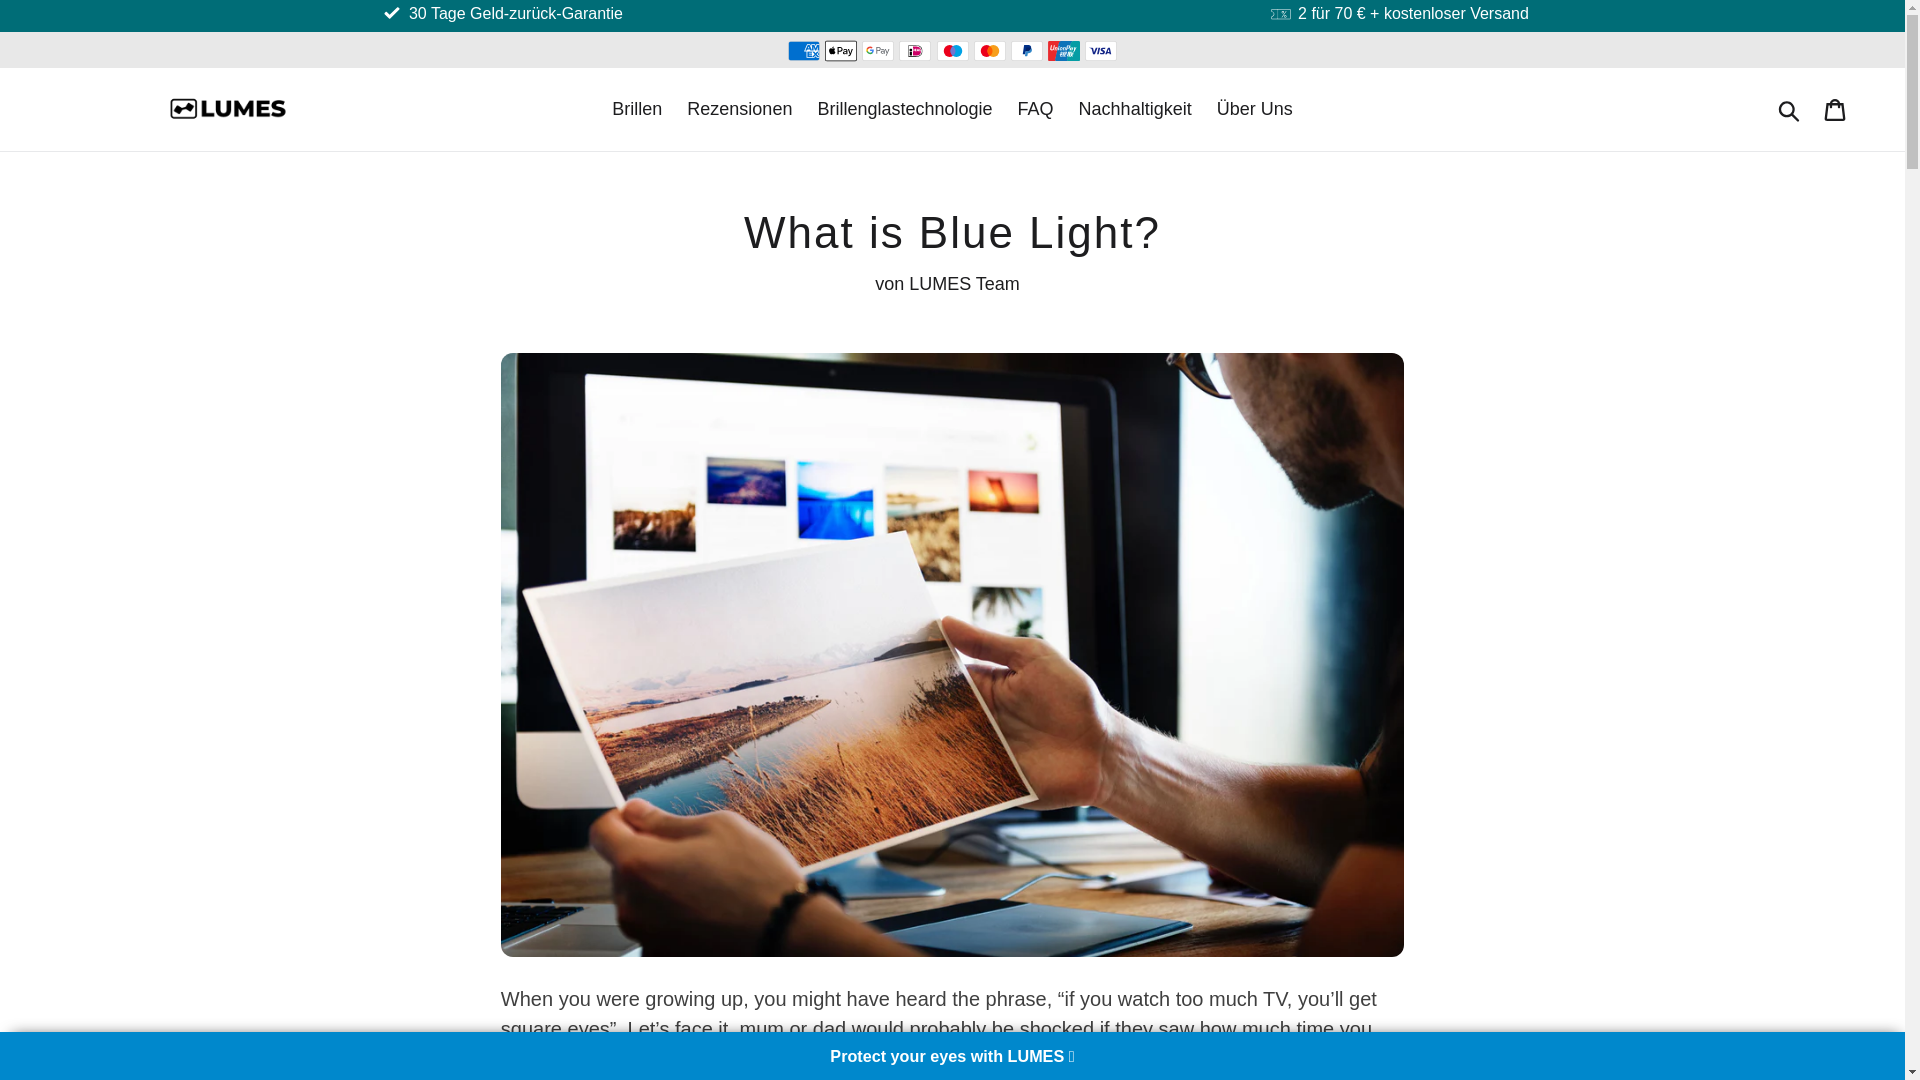 The height and width of the screenshot is (1080, 1920). What do you see at coordinates (1135, 109) in the screenshot?
I see `Nachhaltigkeit` at bounding box center [1135, 109].